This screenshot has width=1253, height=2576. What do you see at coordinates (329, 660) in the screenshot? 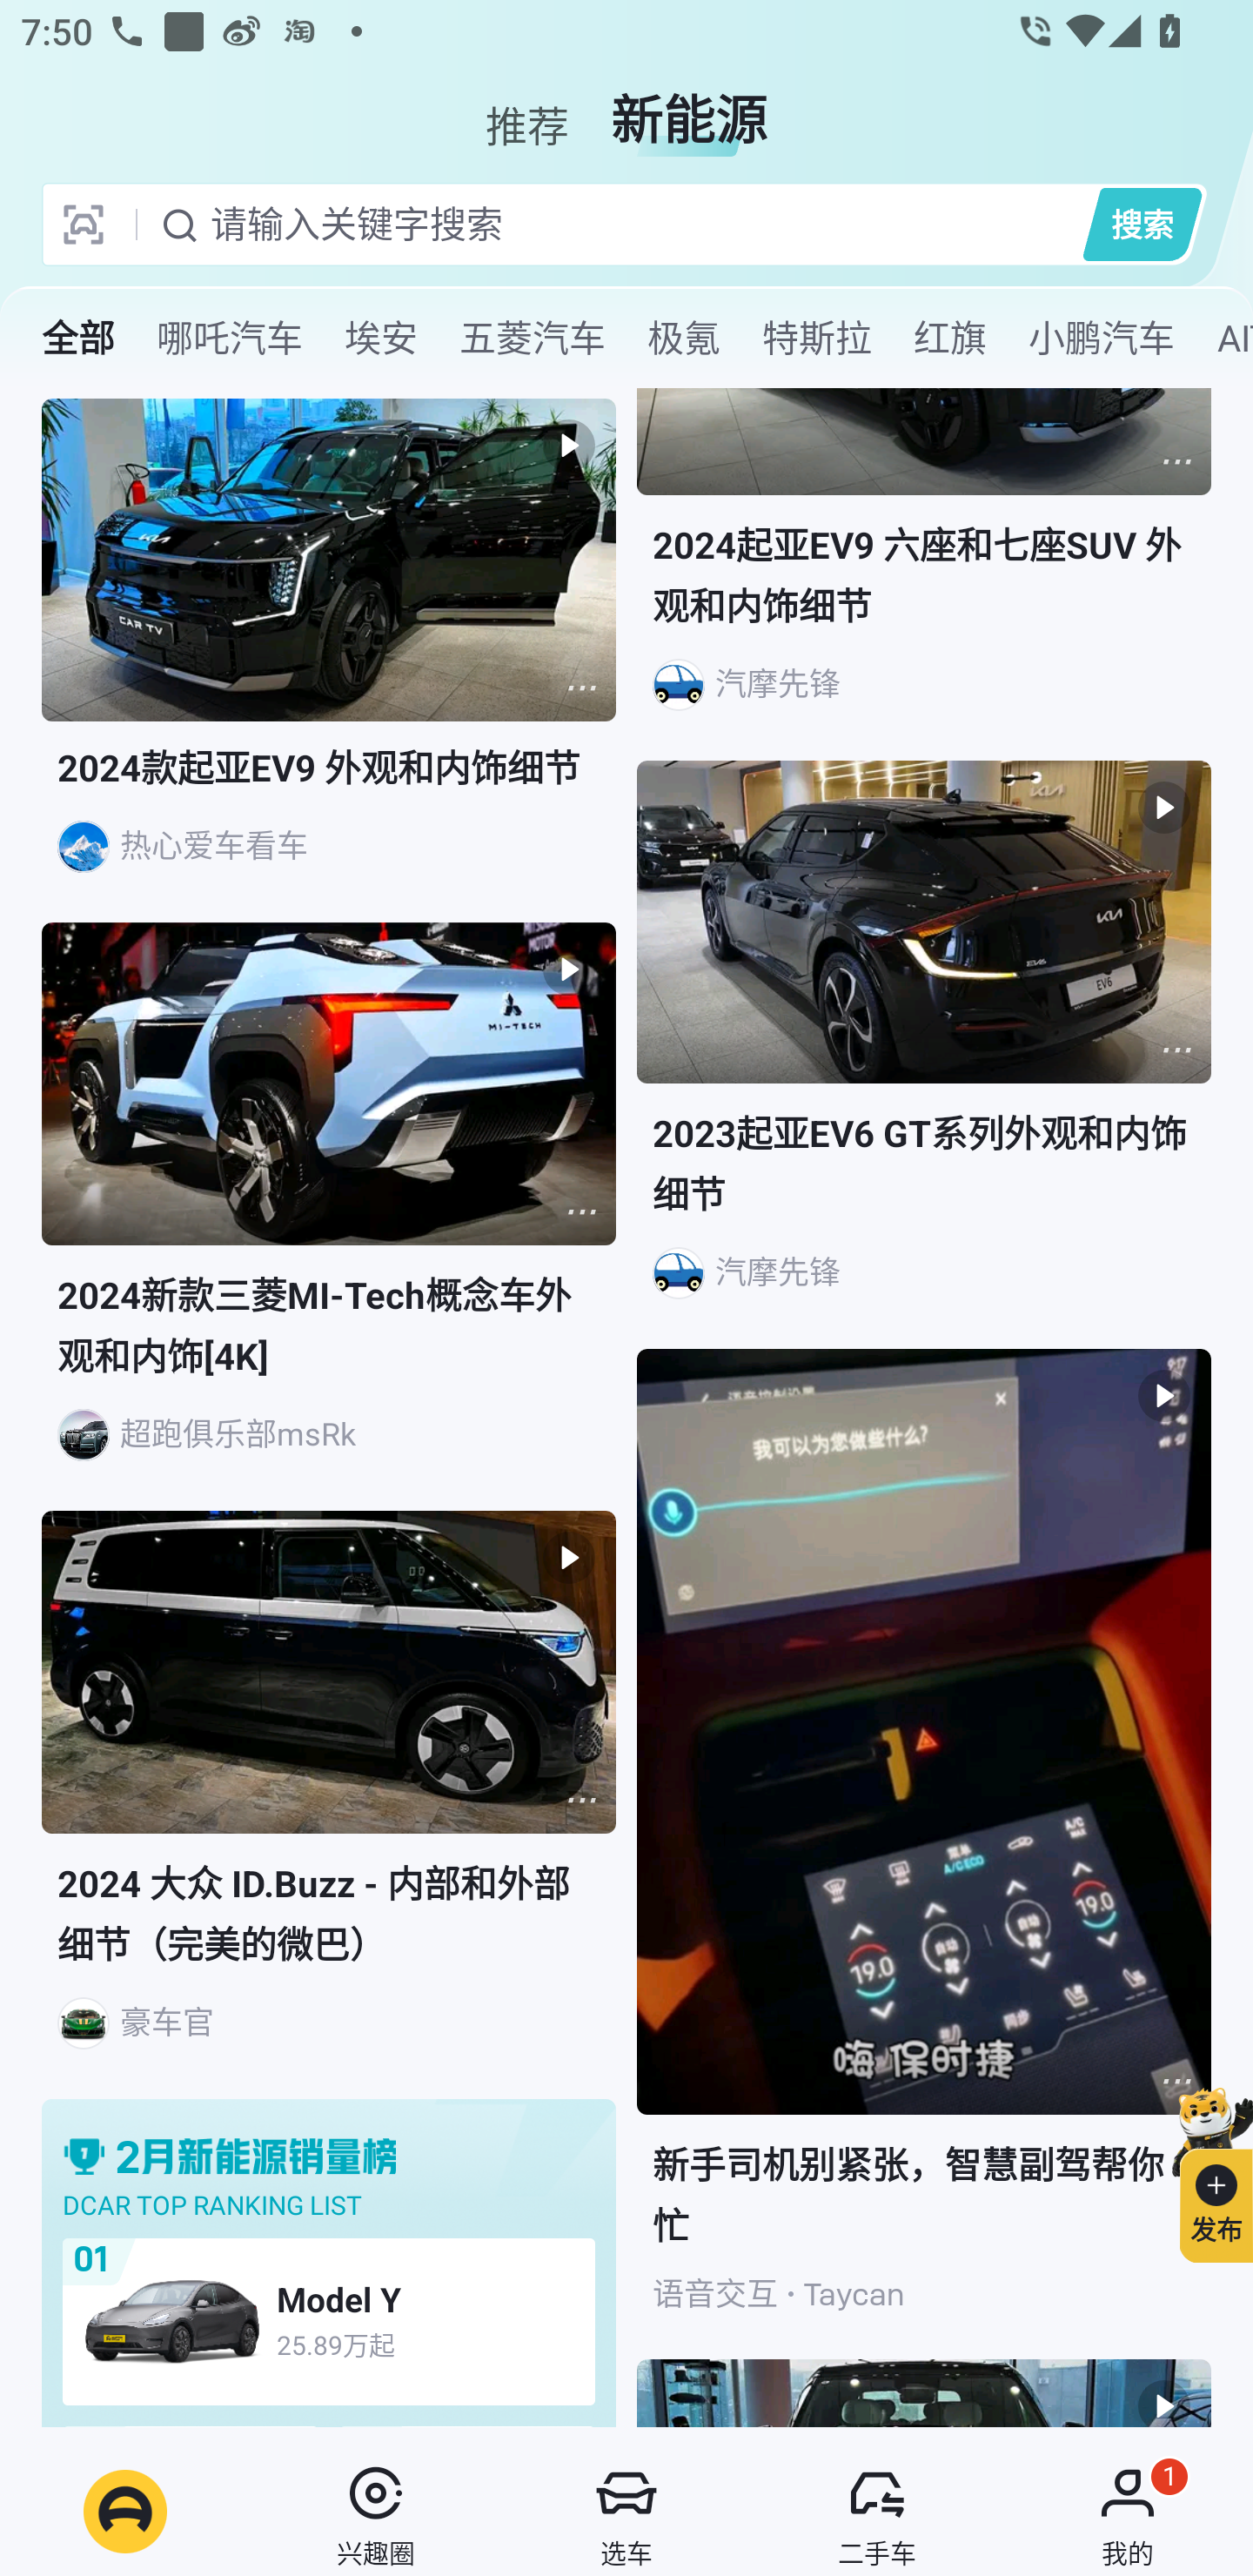
I see `  2024款起亚EV9 外观和内饰细节 热心爱车看车` at bounding box center [329, 660].